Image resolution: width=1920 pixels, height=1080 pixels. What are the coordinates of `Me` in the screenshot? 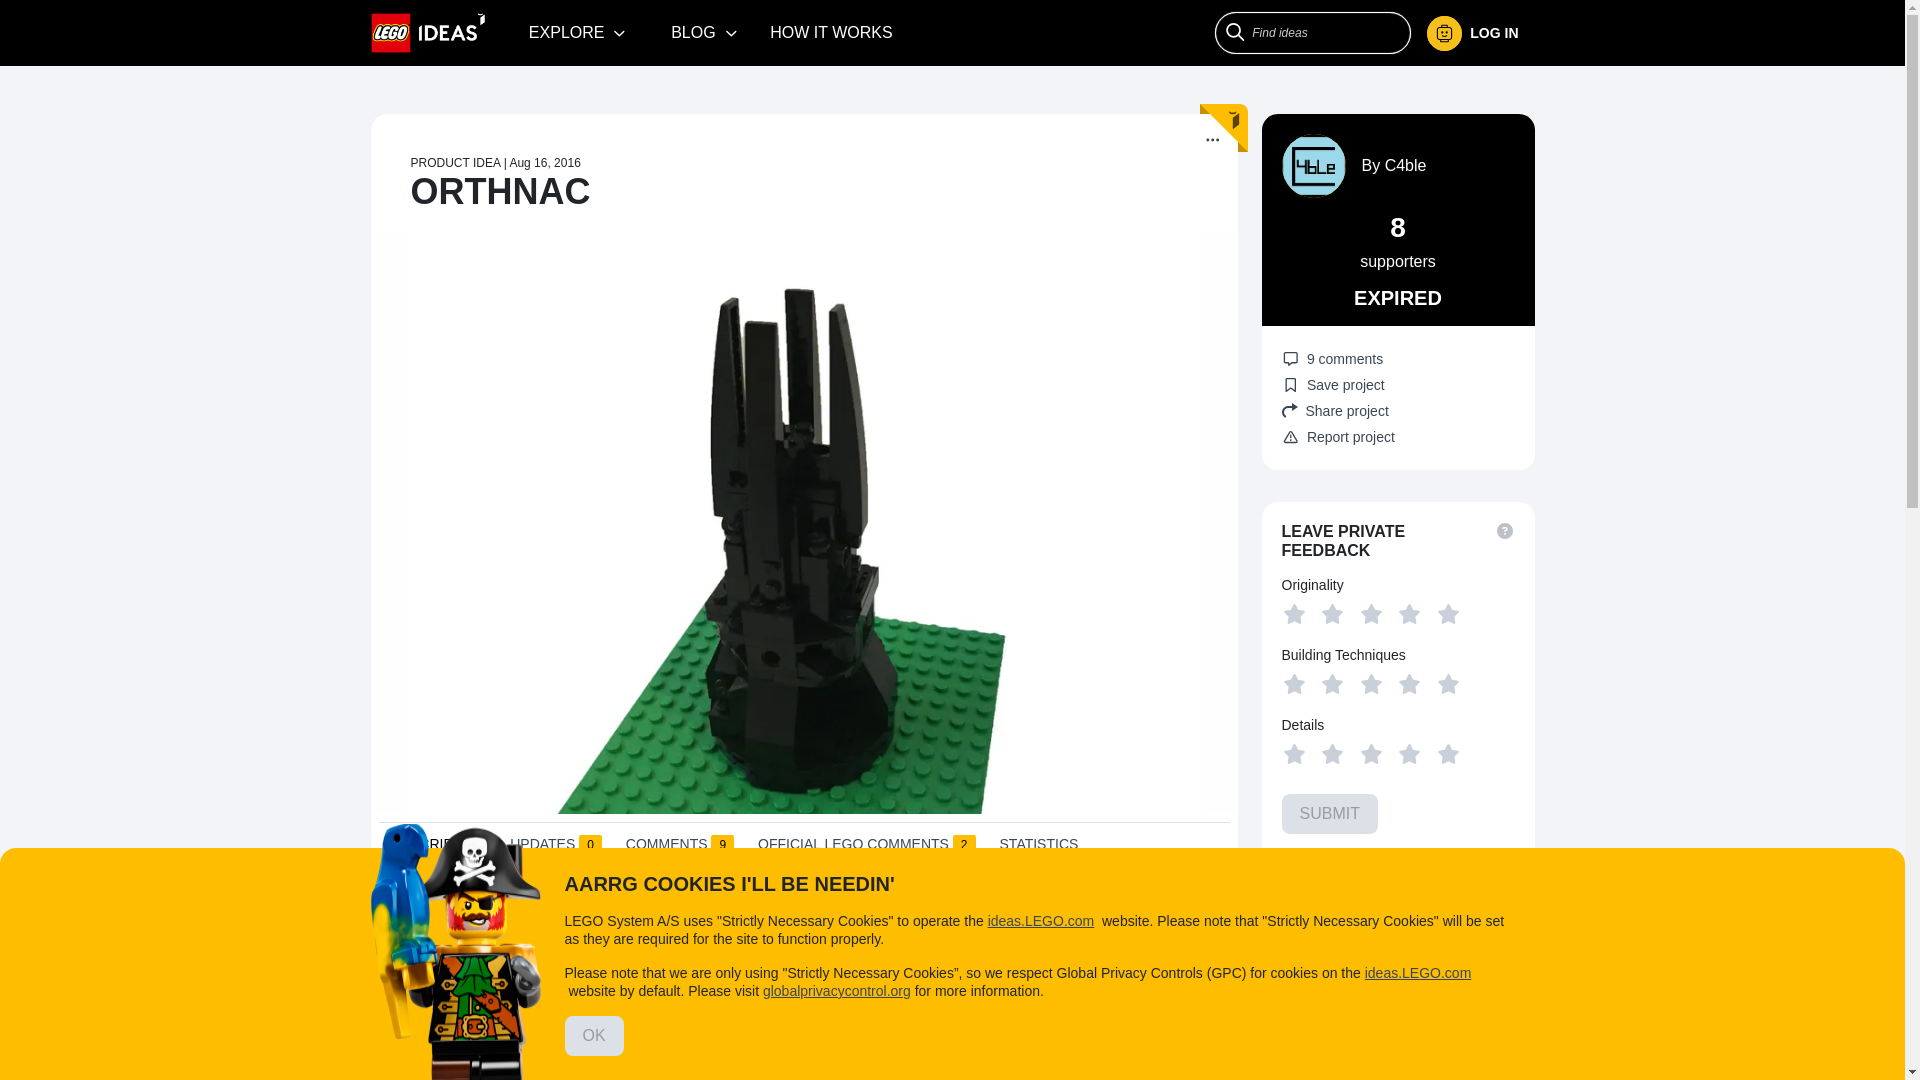 It's located at (1472, 33).